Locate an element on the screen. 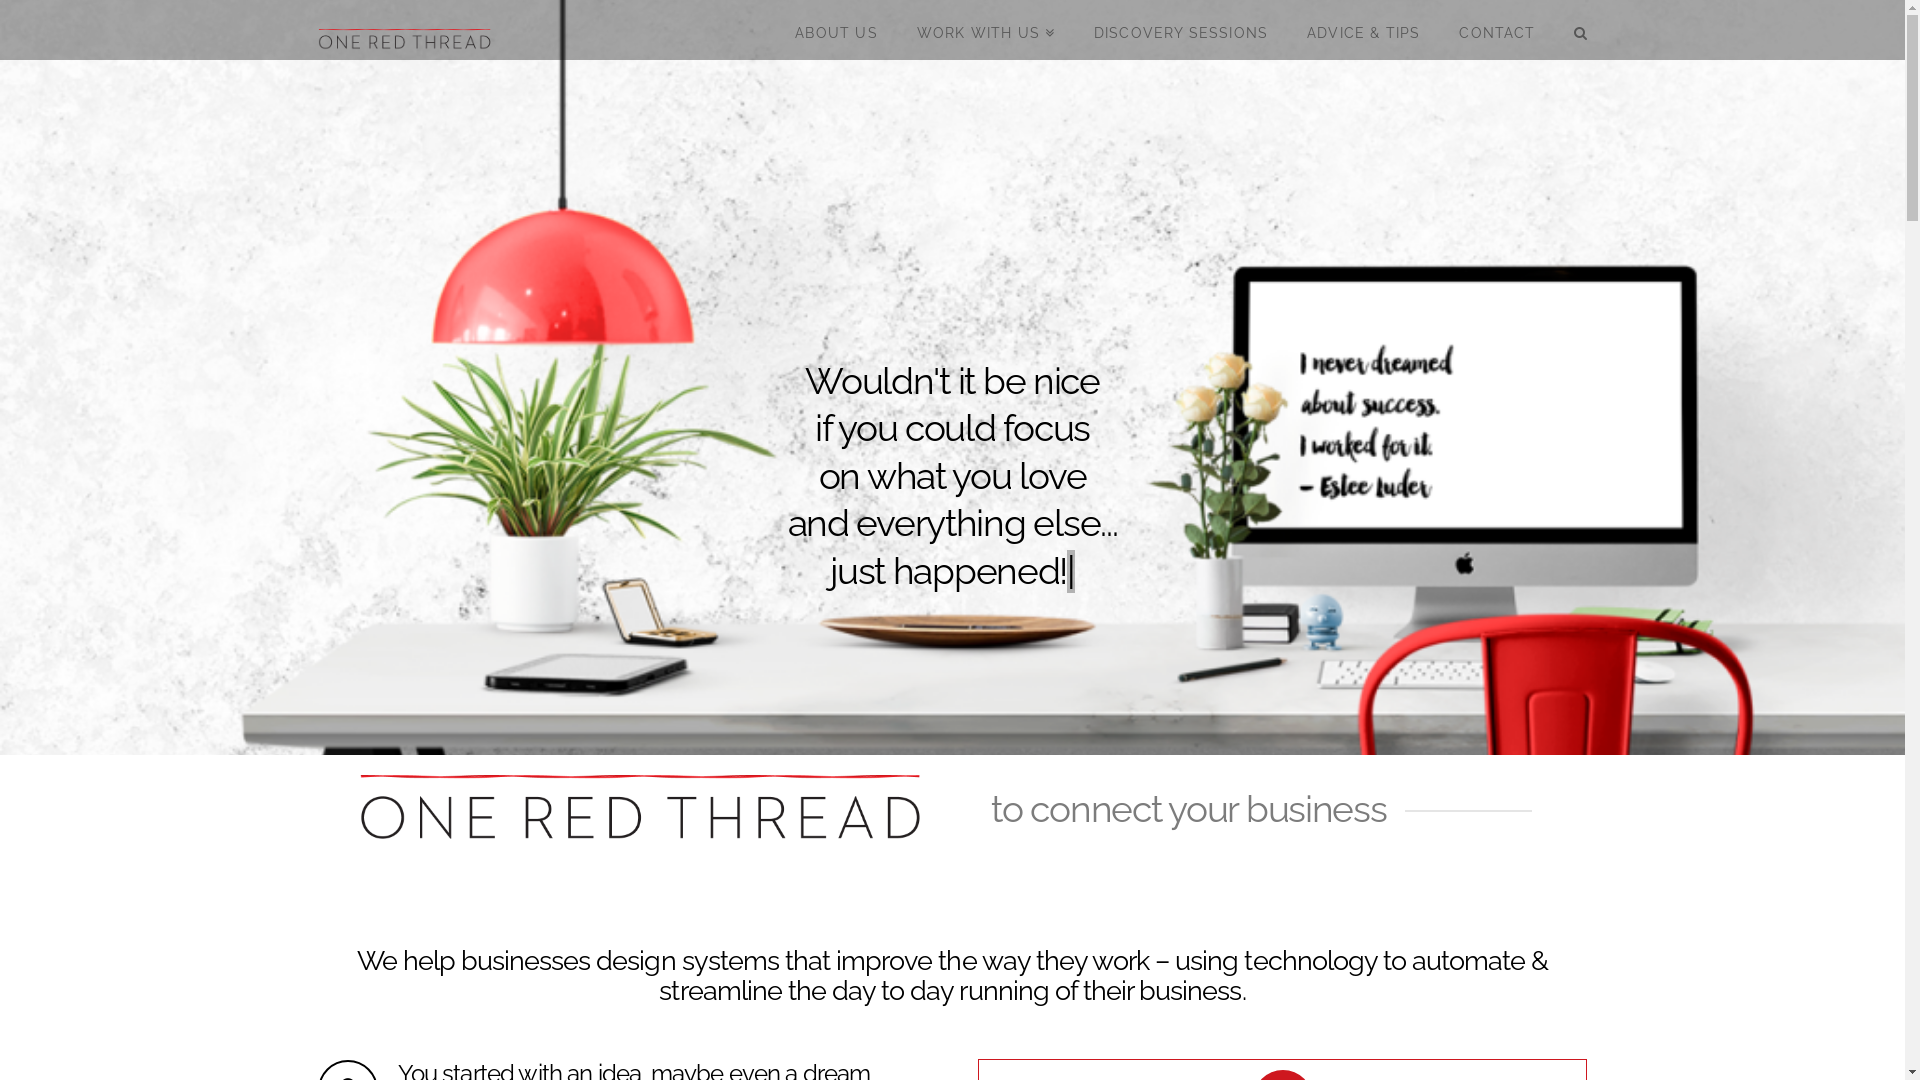 This screenshot has width=1920, height=1080. CONTACT is located at coordinates (1496, 30).